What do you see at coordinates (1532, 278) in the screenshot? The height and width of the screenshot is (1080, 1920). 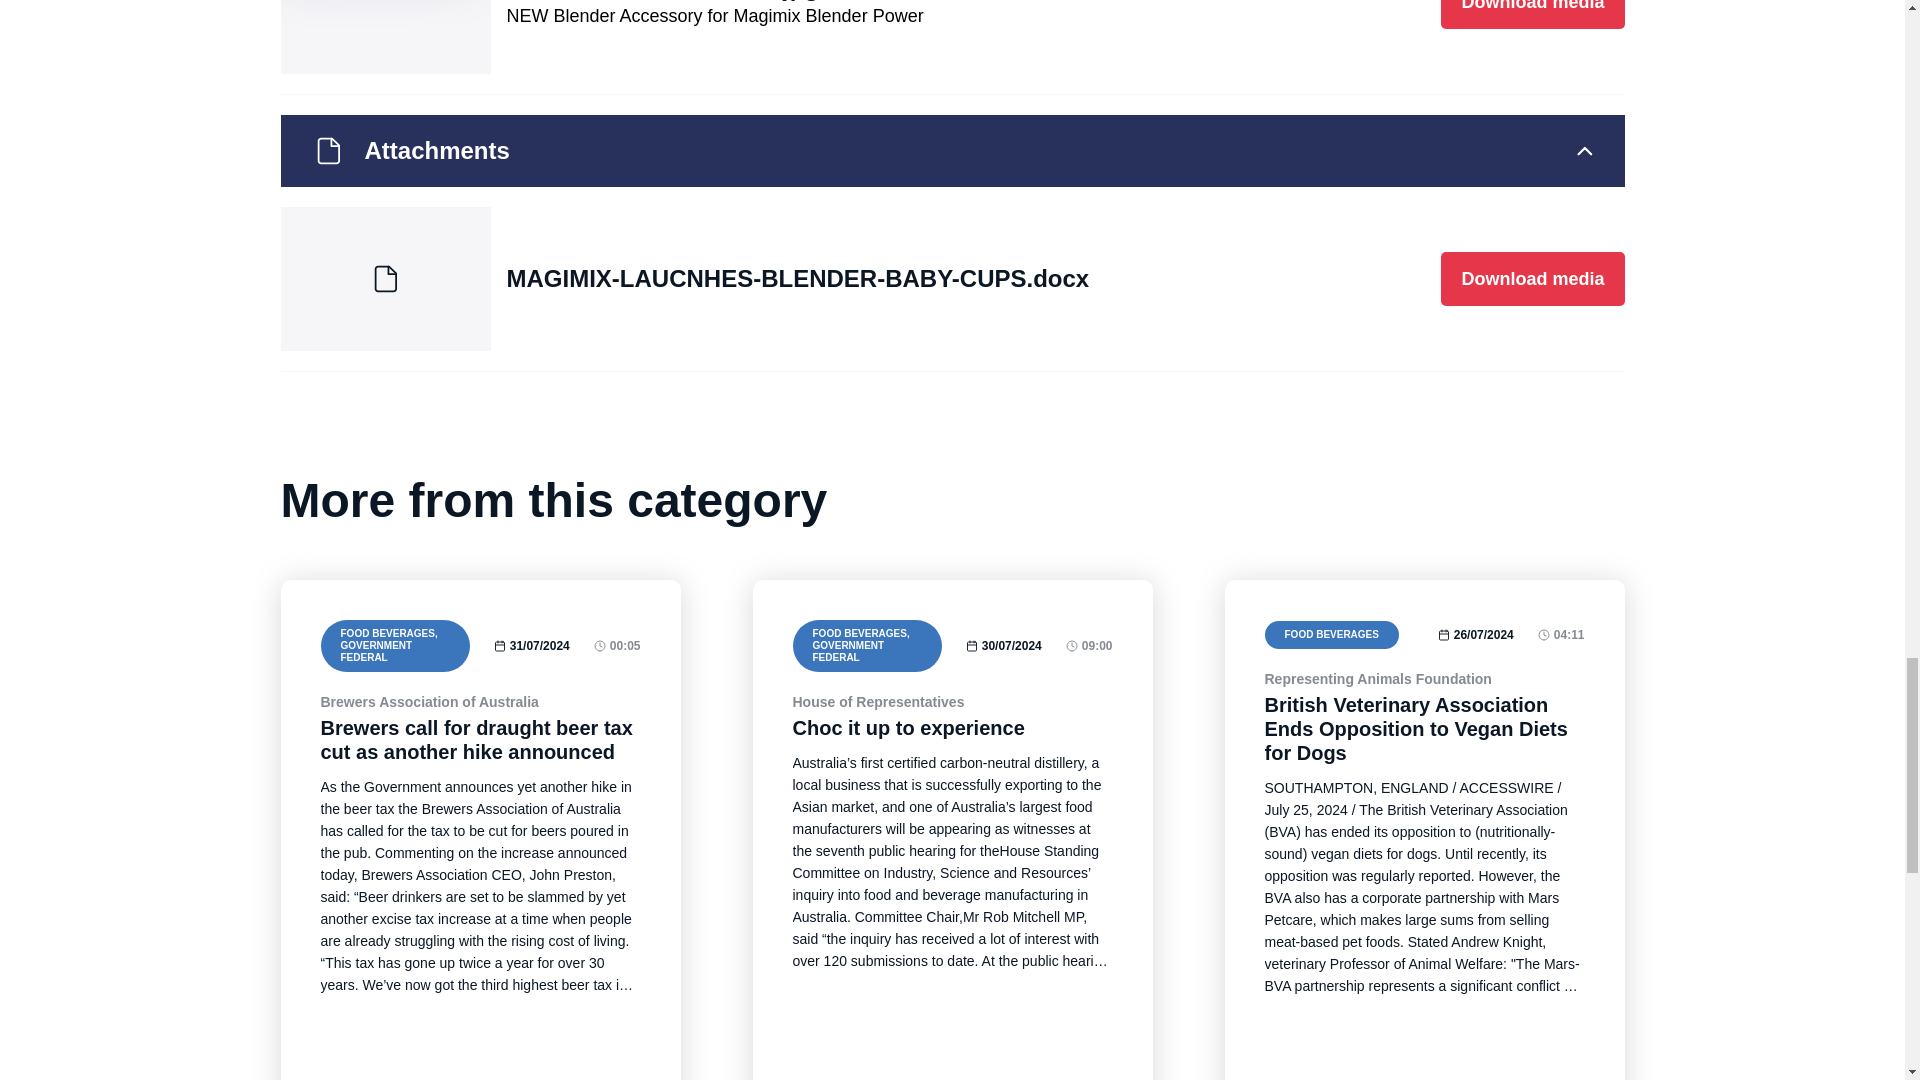 I see `Download media` at bounding box center [1532, 278].